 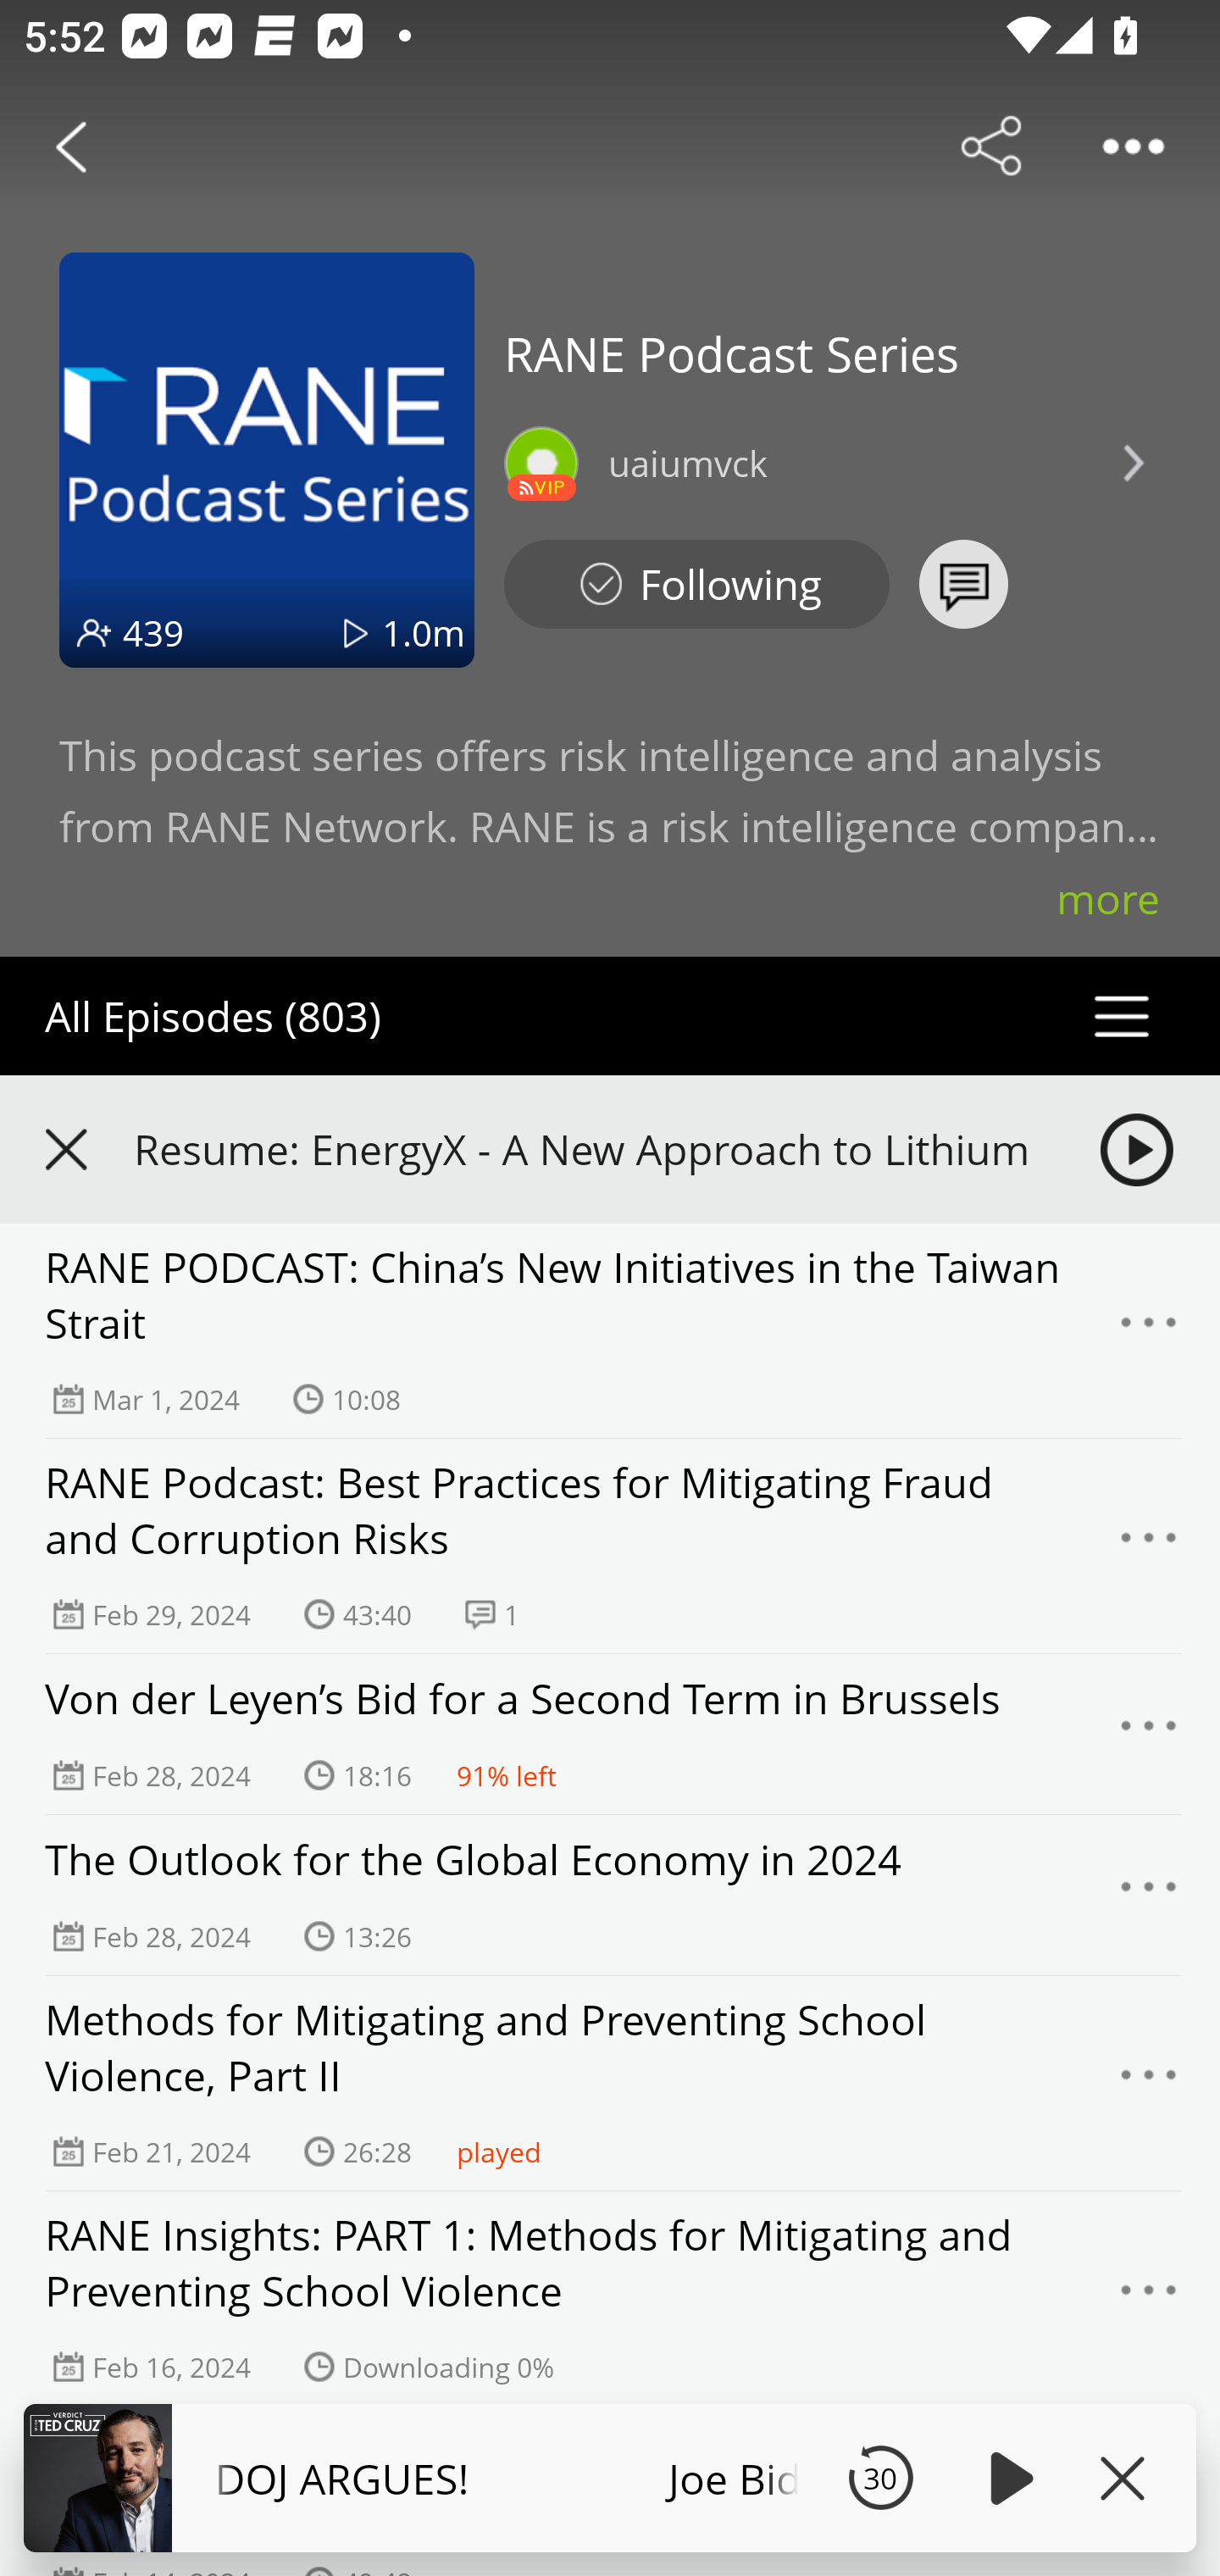 I want to click on Podbean Following, so click(x=696, y=585).